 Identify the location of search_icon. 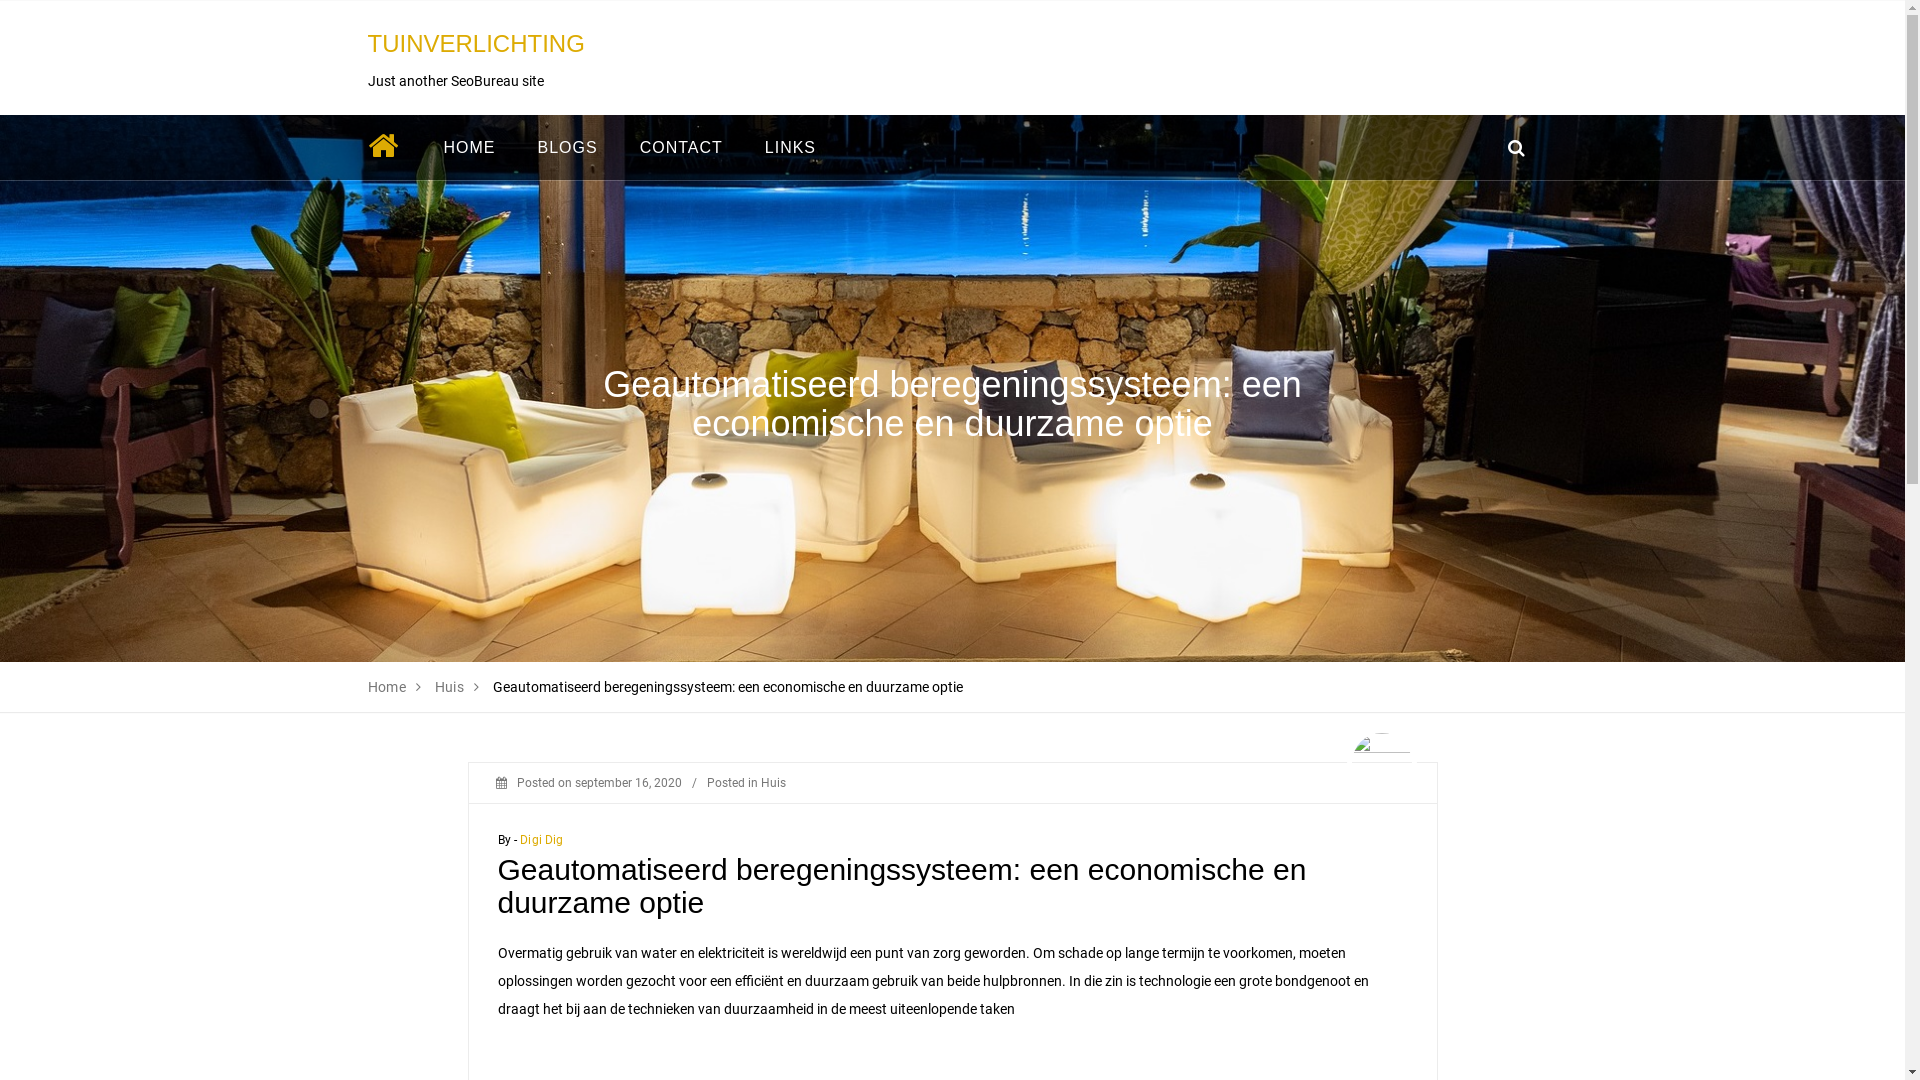
(1516, 148).